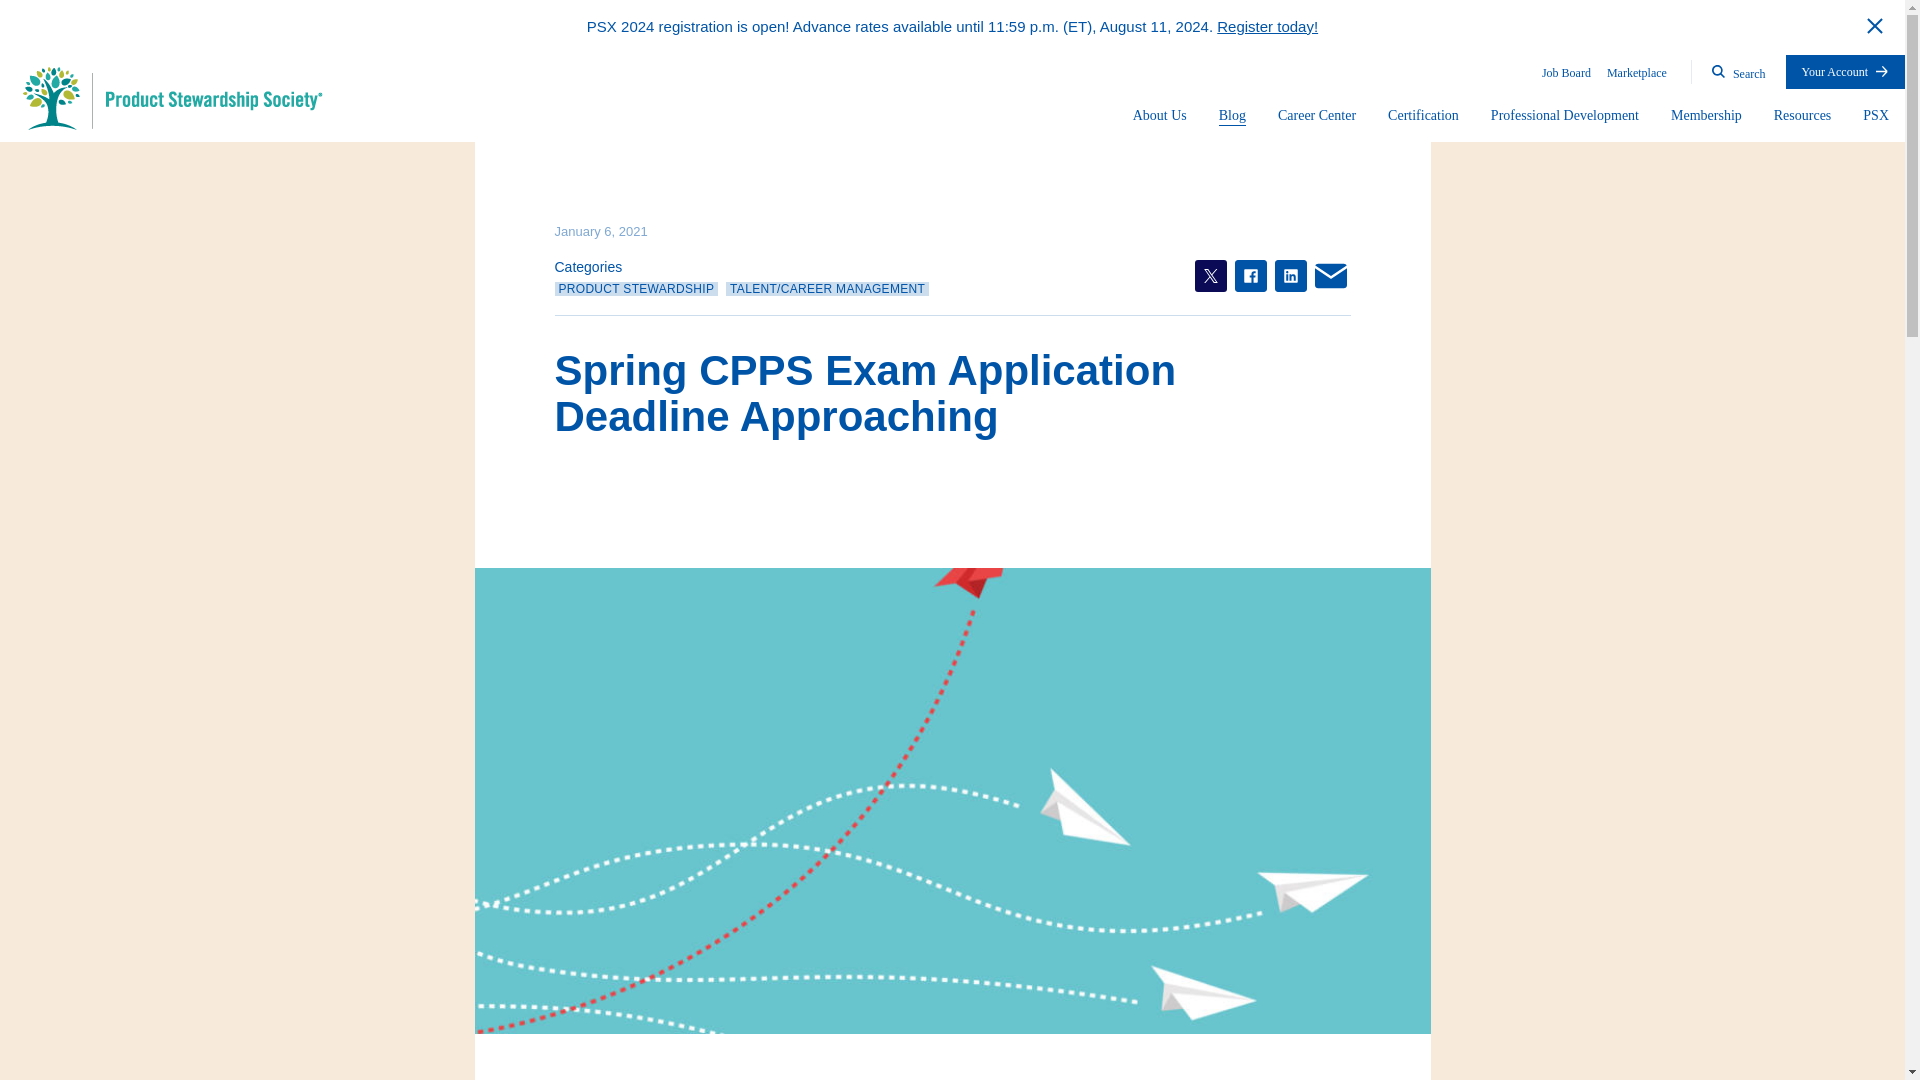 This screenshot has height=1080, width=1920. Describe the element at coordinates (1802, 116) in the screenshot. I see `Resources` at that location.